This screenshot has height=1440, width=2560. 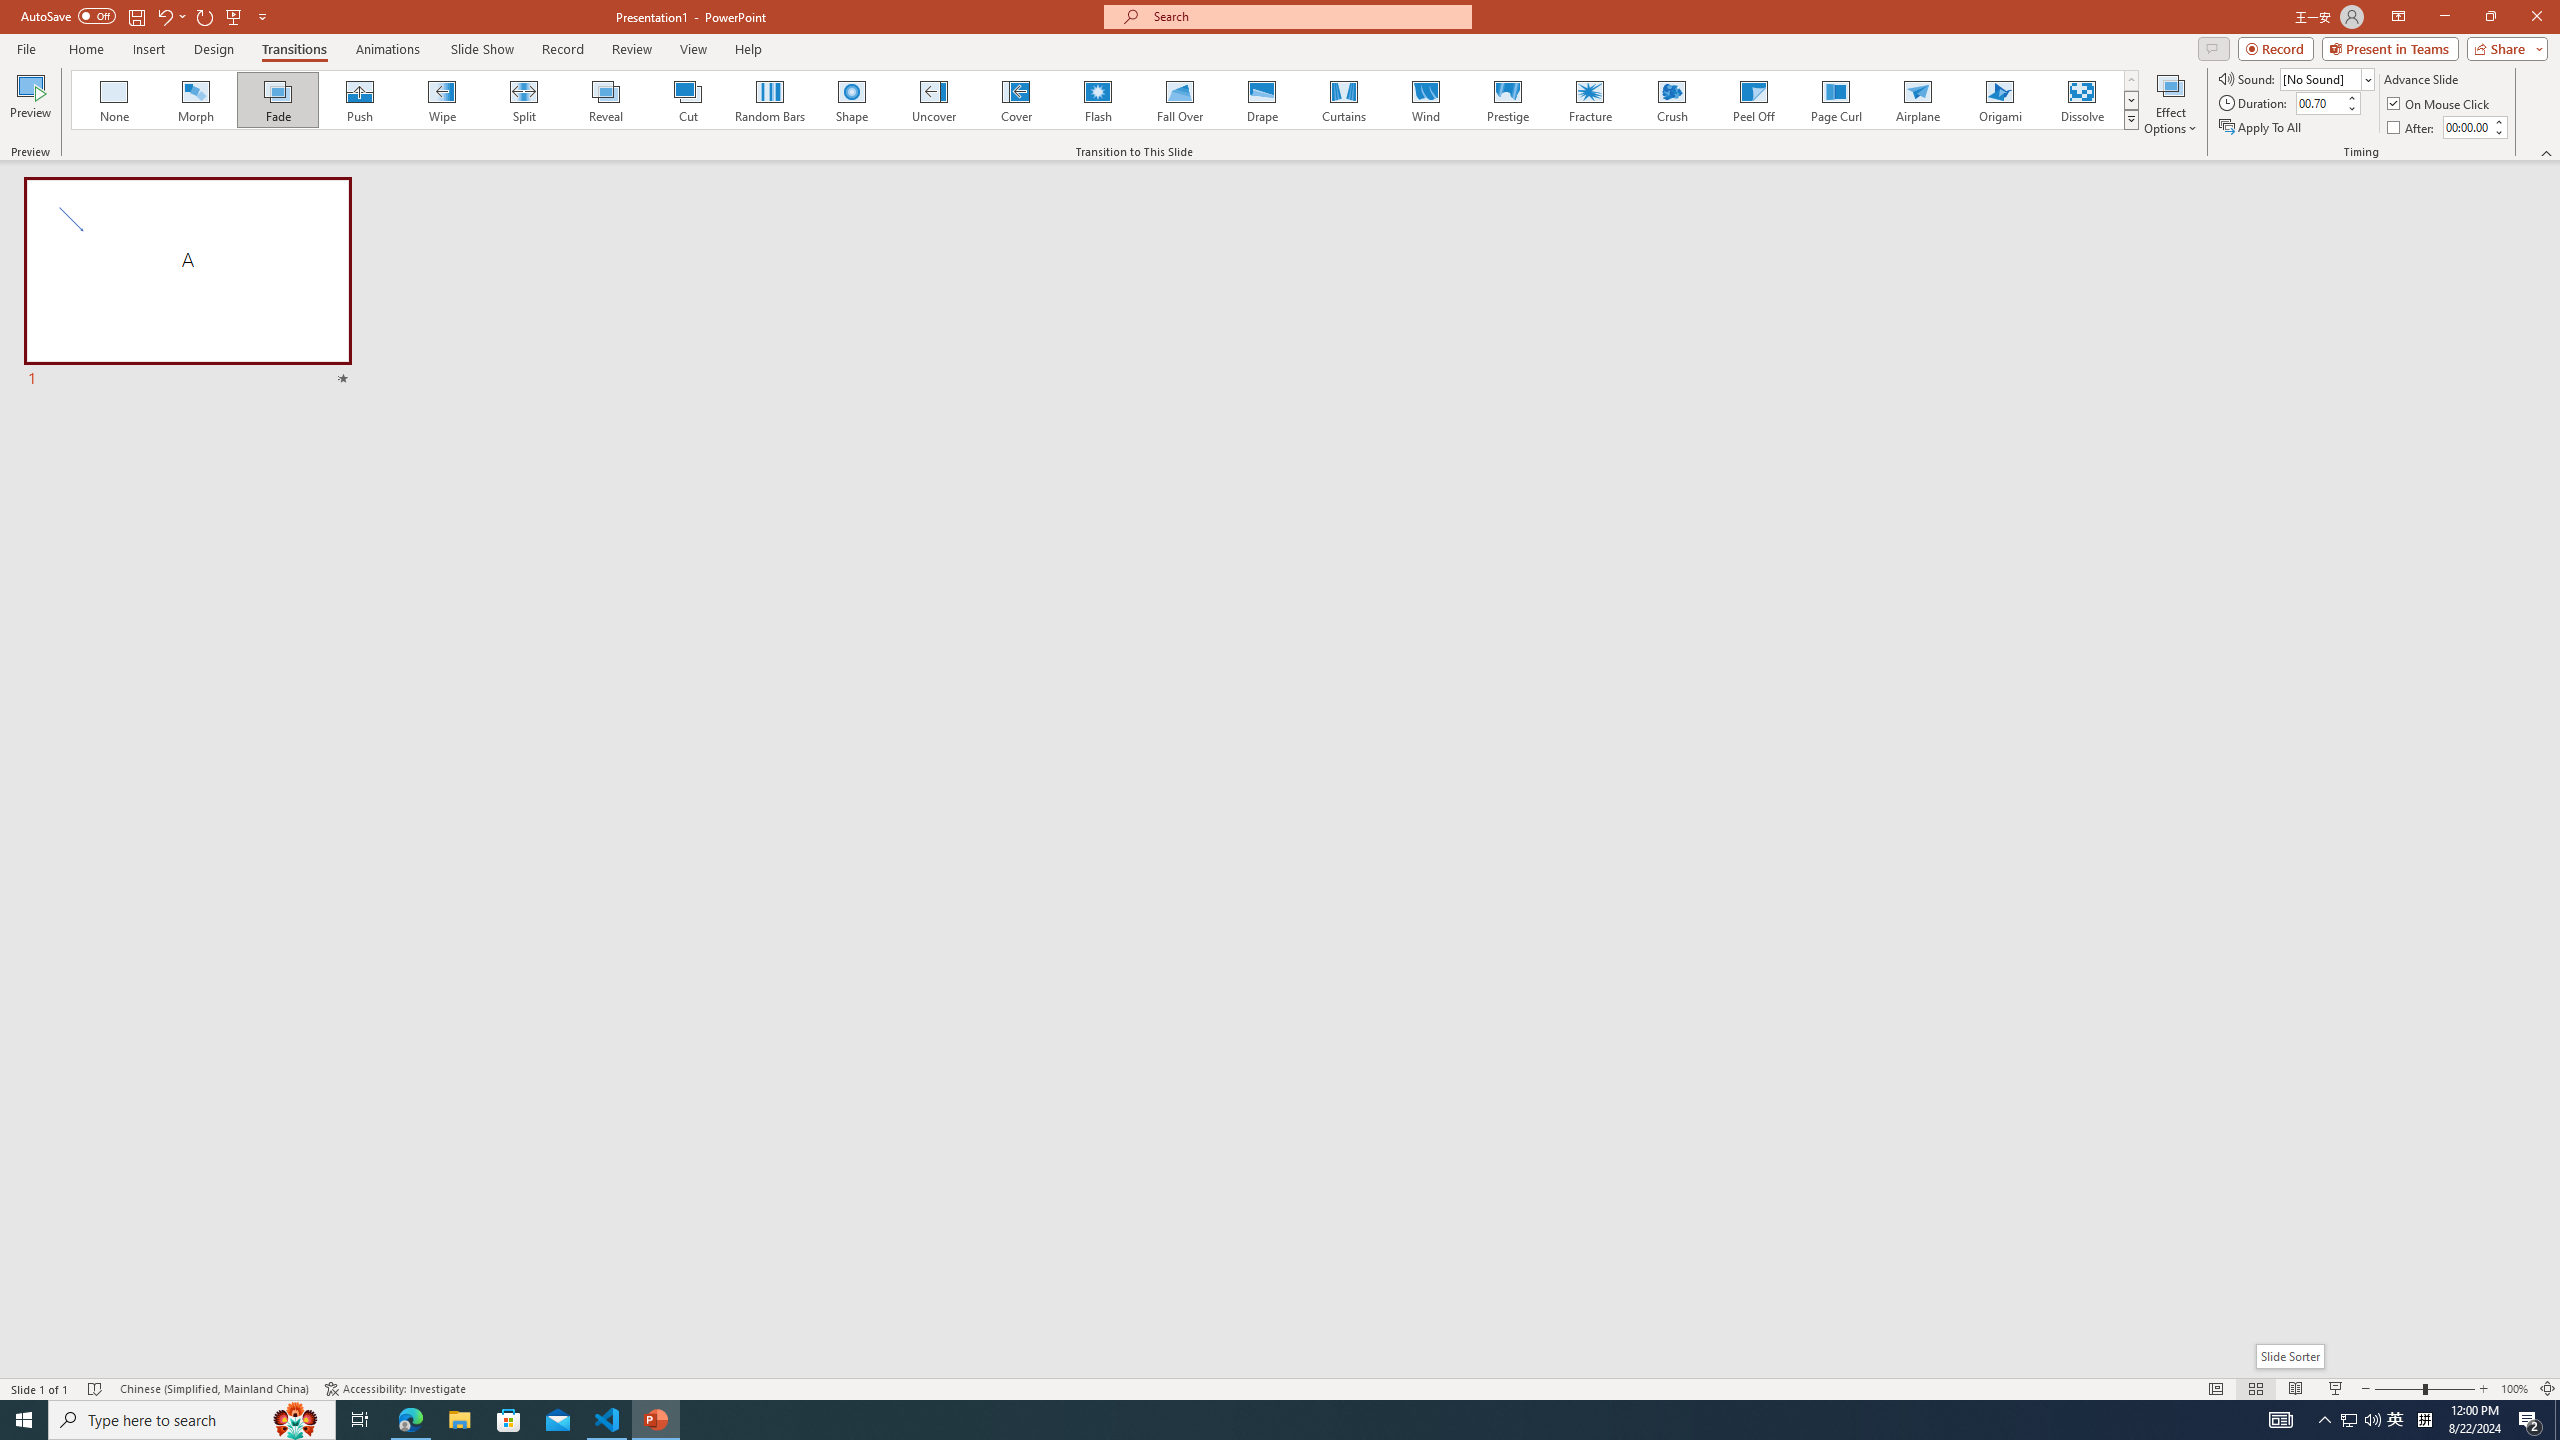 I want to click on Origami, so click(x=1999, y=100).